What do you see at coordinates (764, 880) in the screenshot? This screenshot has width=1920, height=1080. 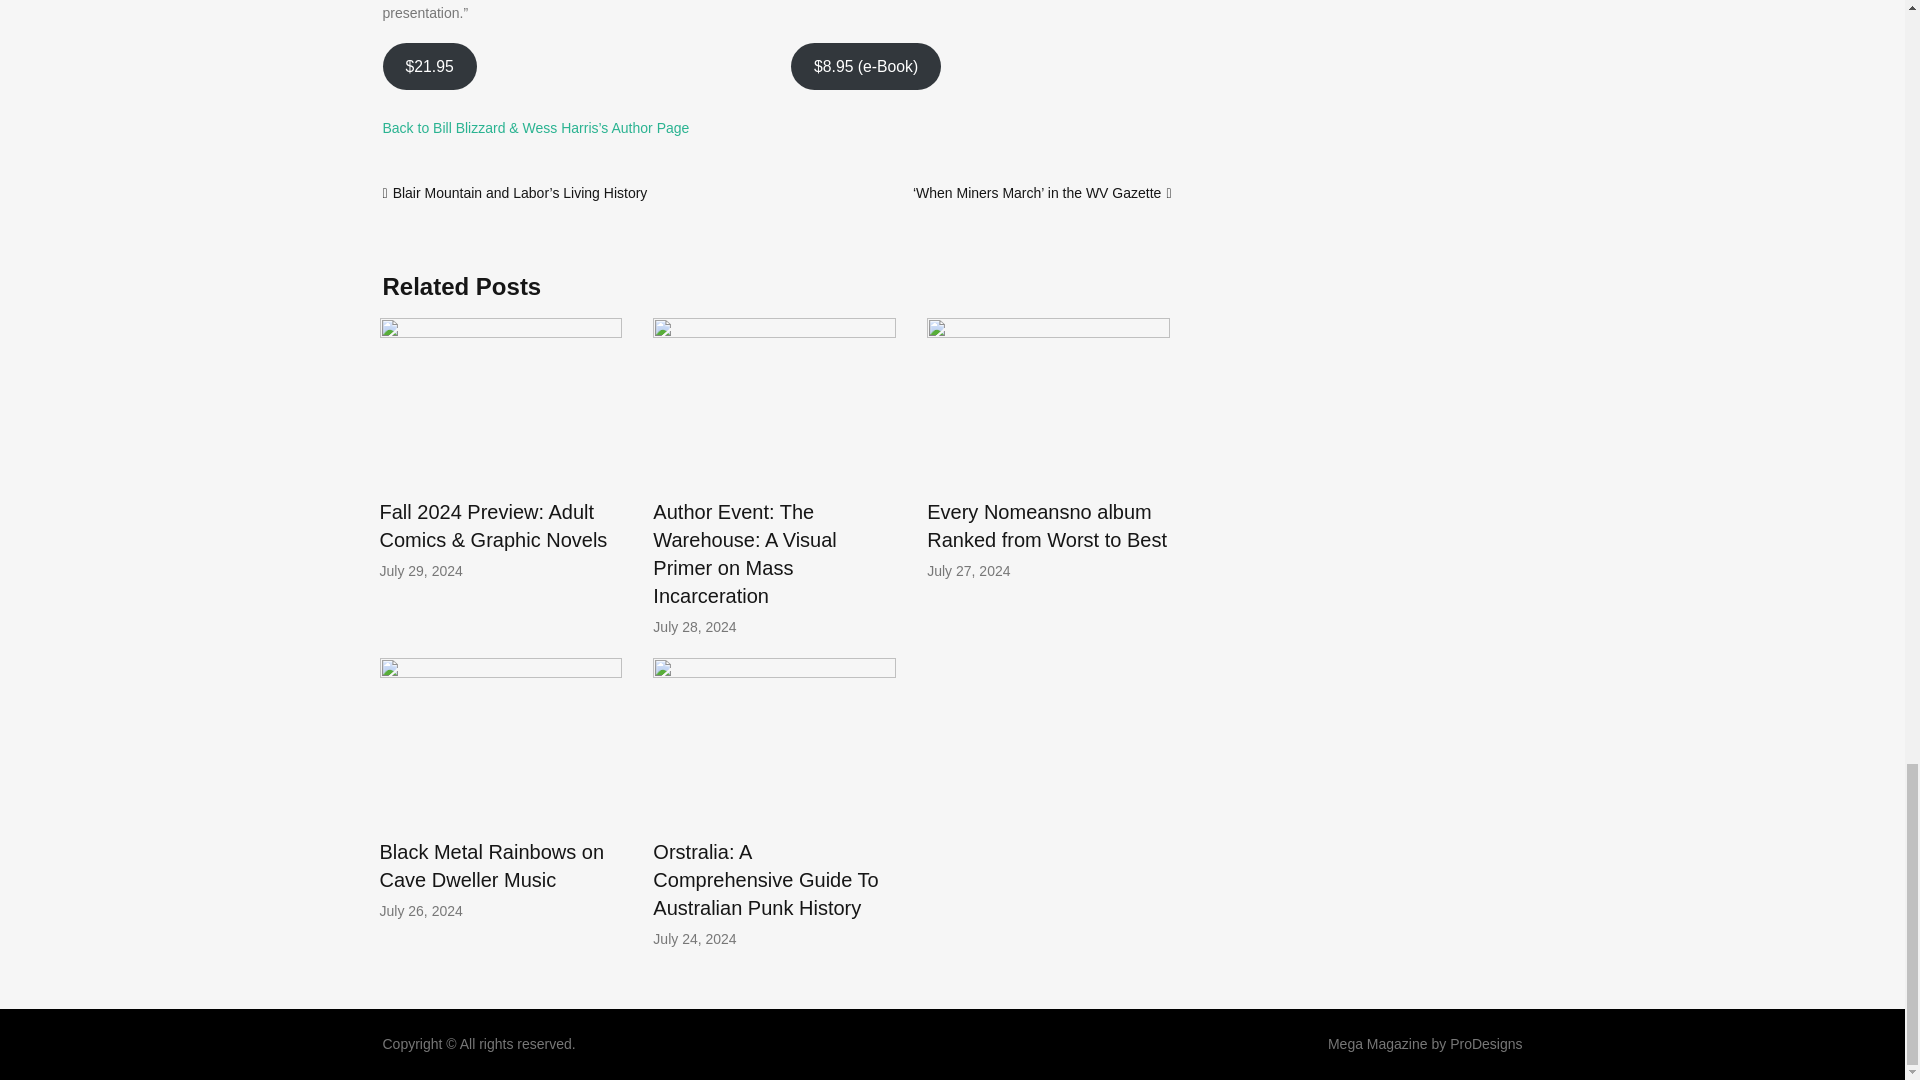 I see `Orstralia: A Comprehensive Guide To Australian Punk History` at bounding box center [764, 880].